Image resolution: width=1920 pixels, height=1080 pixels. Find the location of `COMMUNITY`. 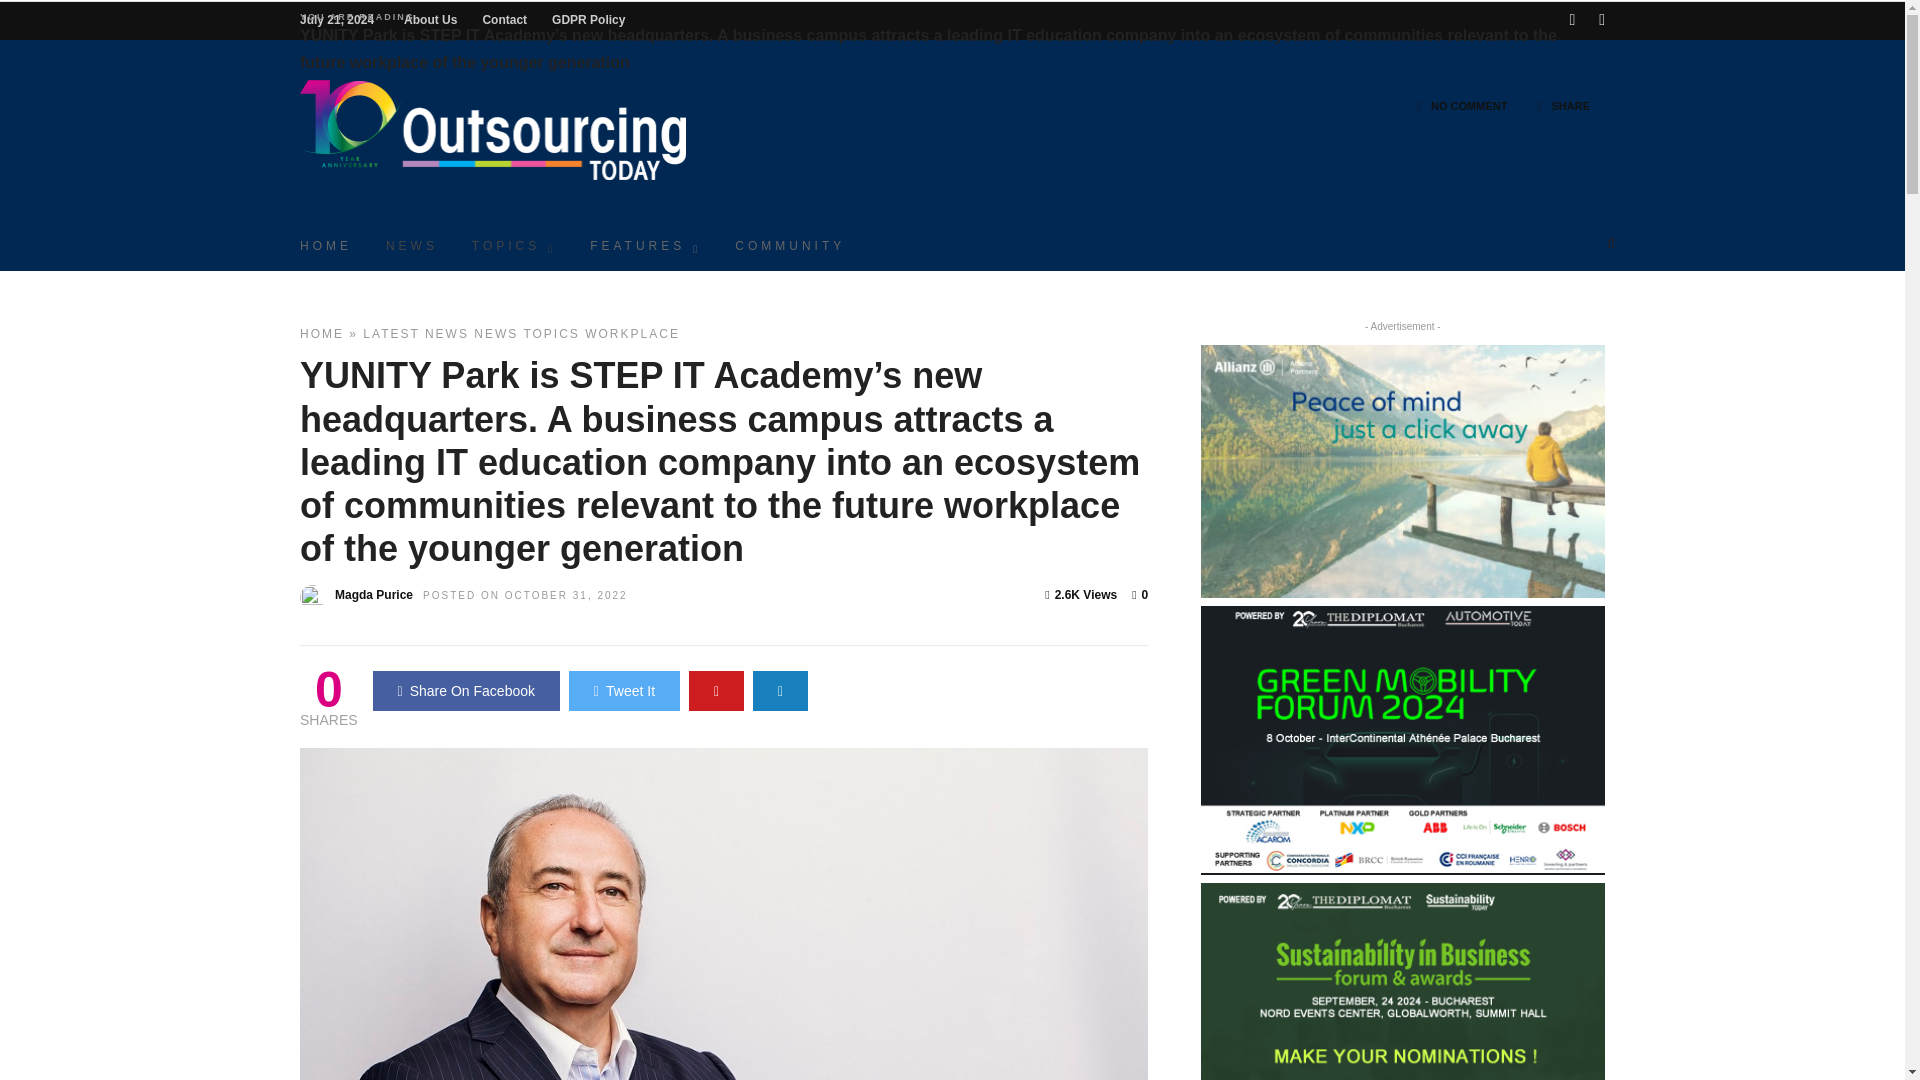

COMMUNITY is located at coordinates (790, 244).